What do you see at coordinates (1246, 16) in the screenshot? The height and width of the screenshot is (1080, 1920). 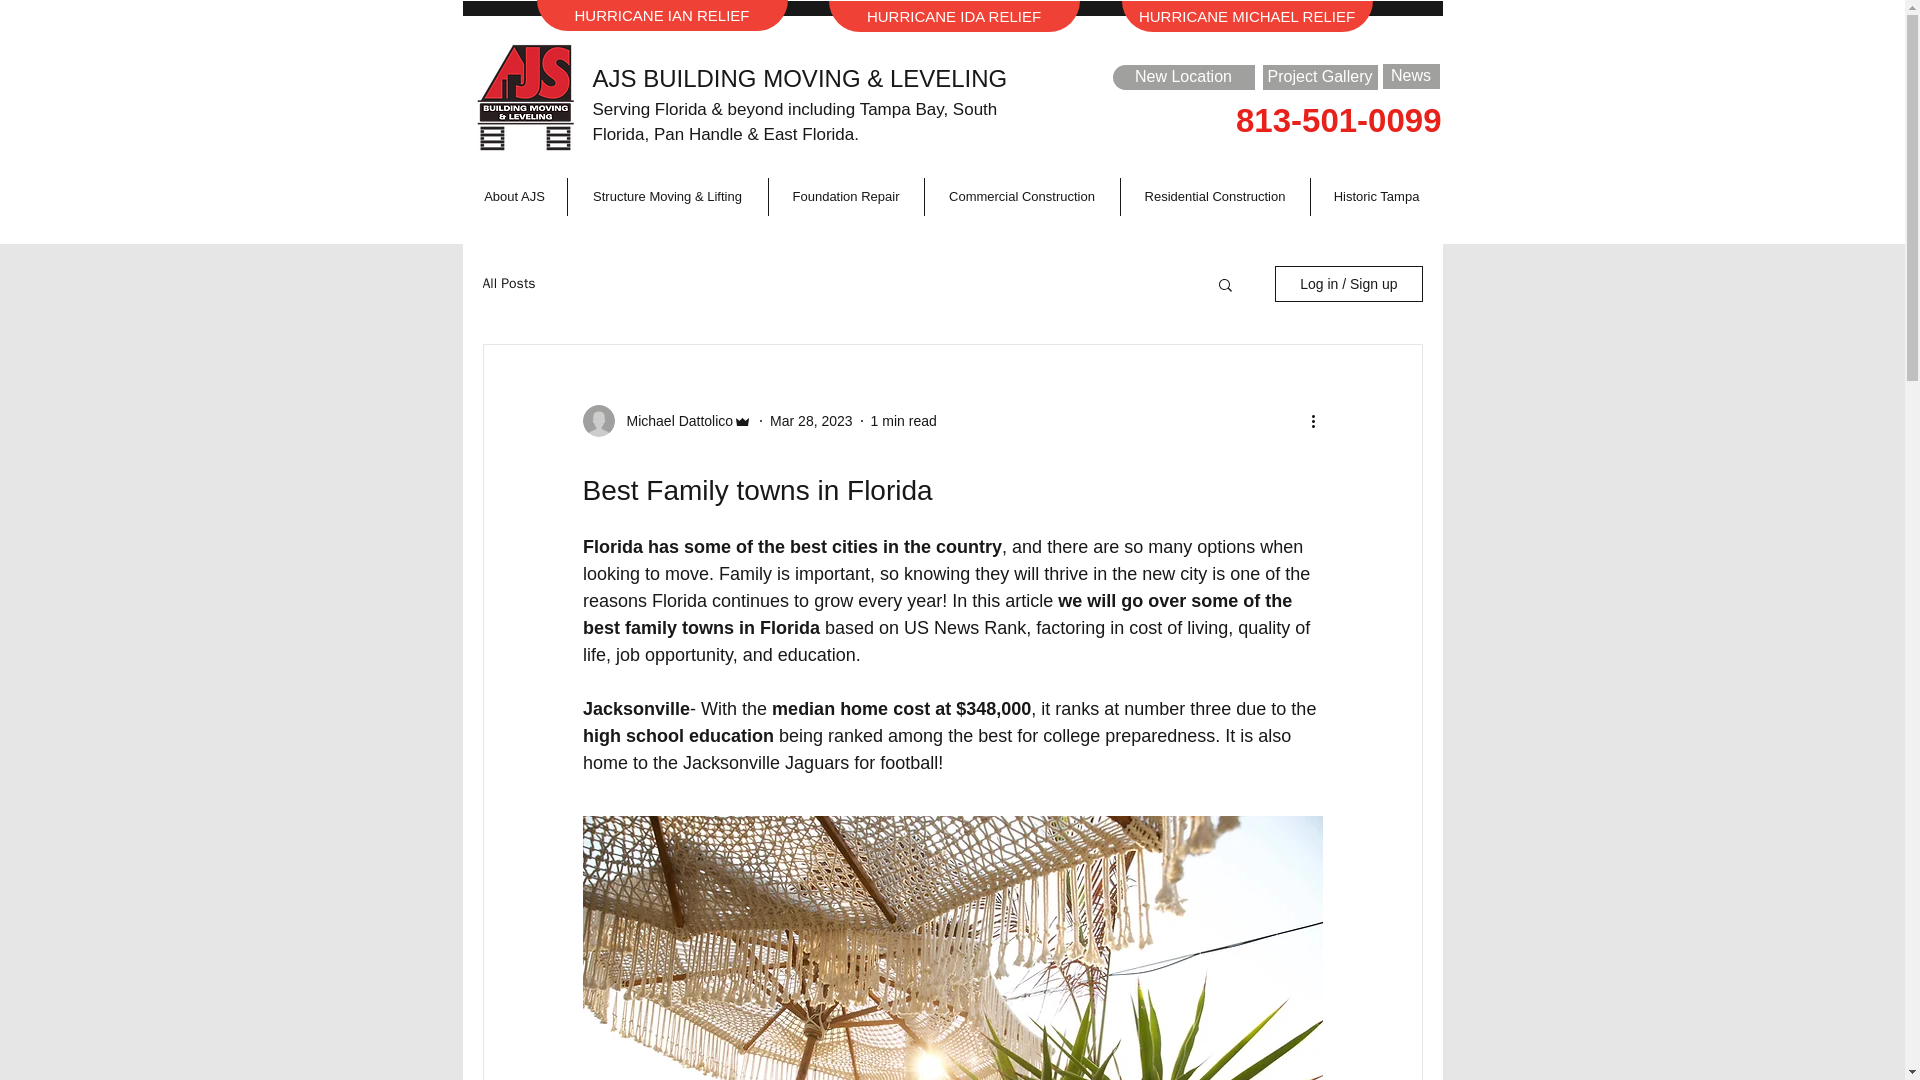 I see `HURRICANE MICHAEL RELIEF` at bounding box center [1246, 16].